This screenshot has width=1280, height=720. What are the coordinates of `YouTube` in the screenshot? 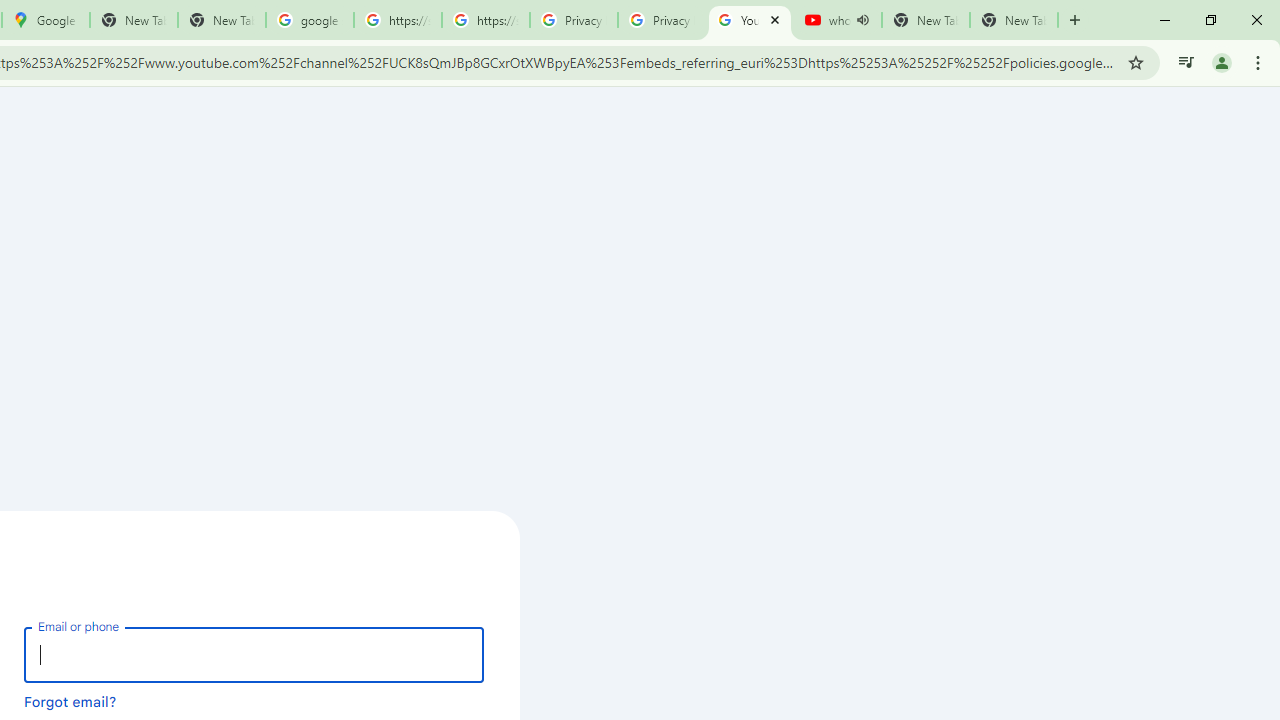 It's located at (750, 20).